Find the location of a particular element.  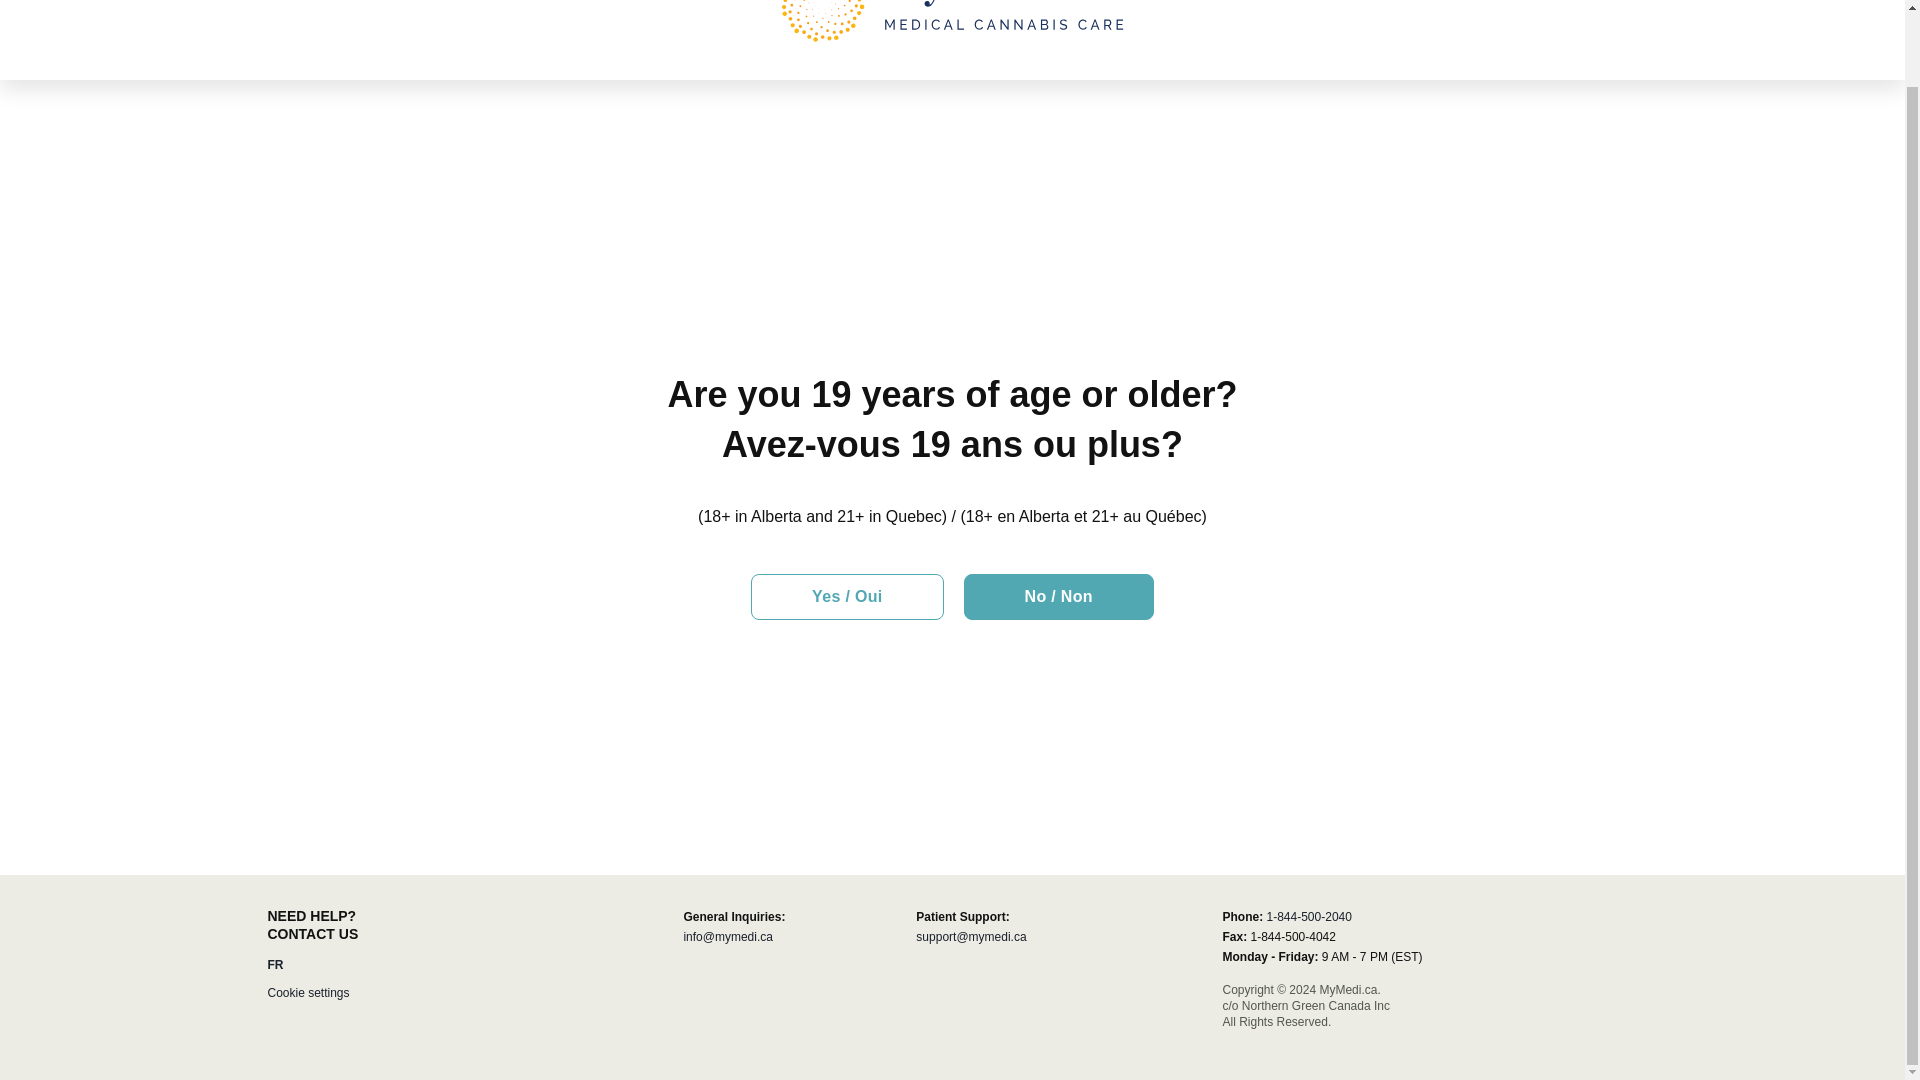

FR is located at coordinates (276, 964).